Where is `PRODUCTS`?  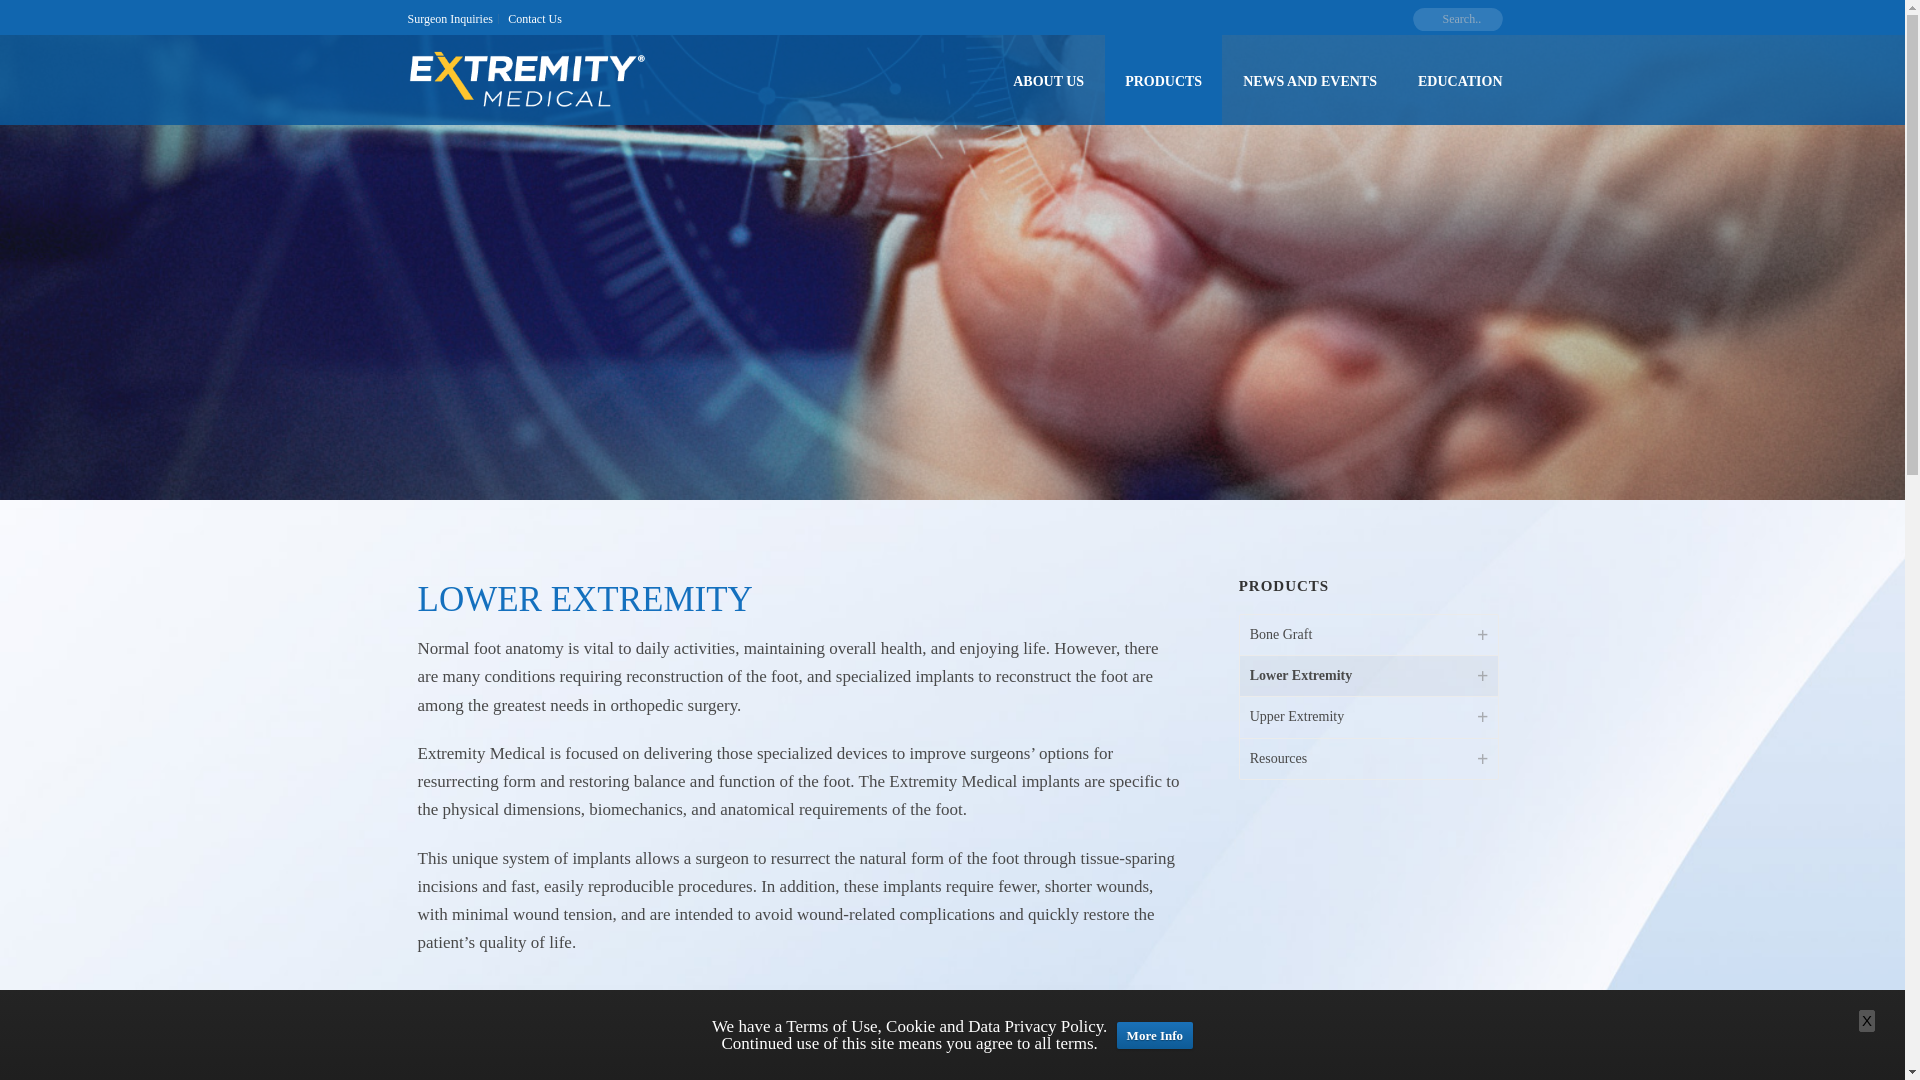 PRODUCTS is located at coordinates (1163, 80).